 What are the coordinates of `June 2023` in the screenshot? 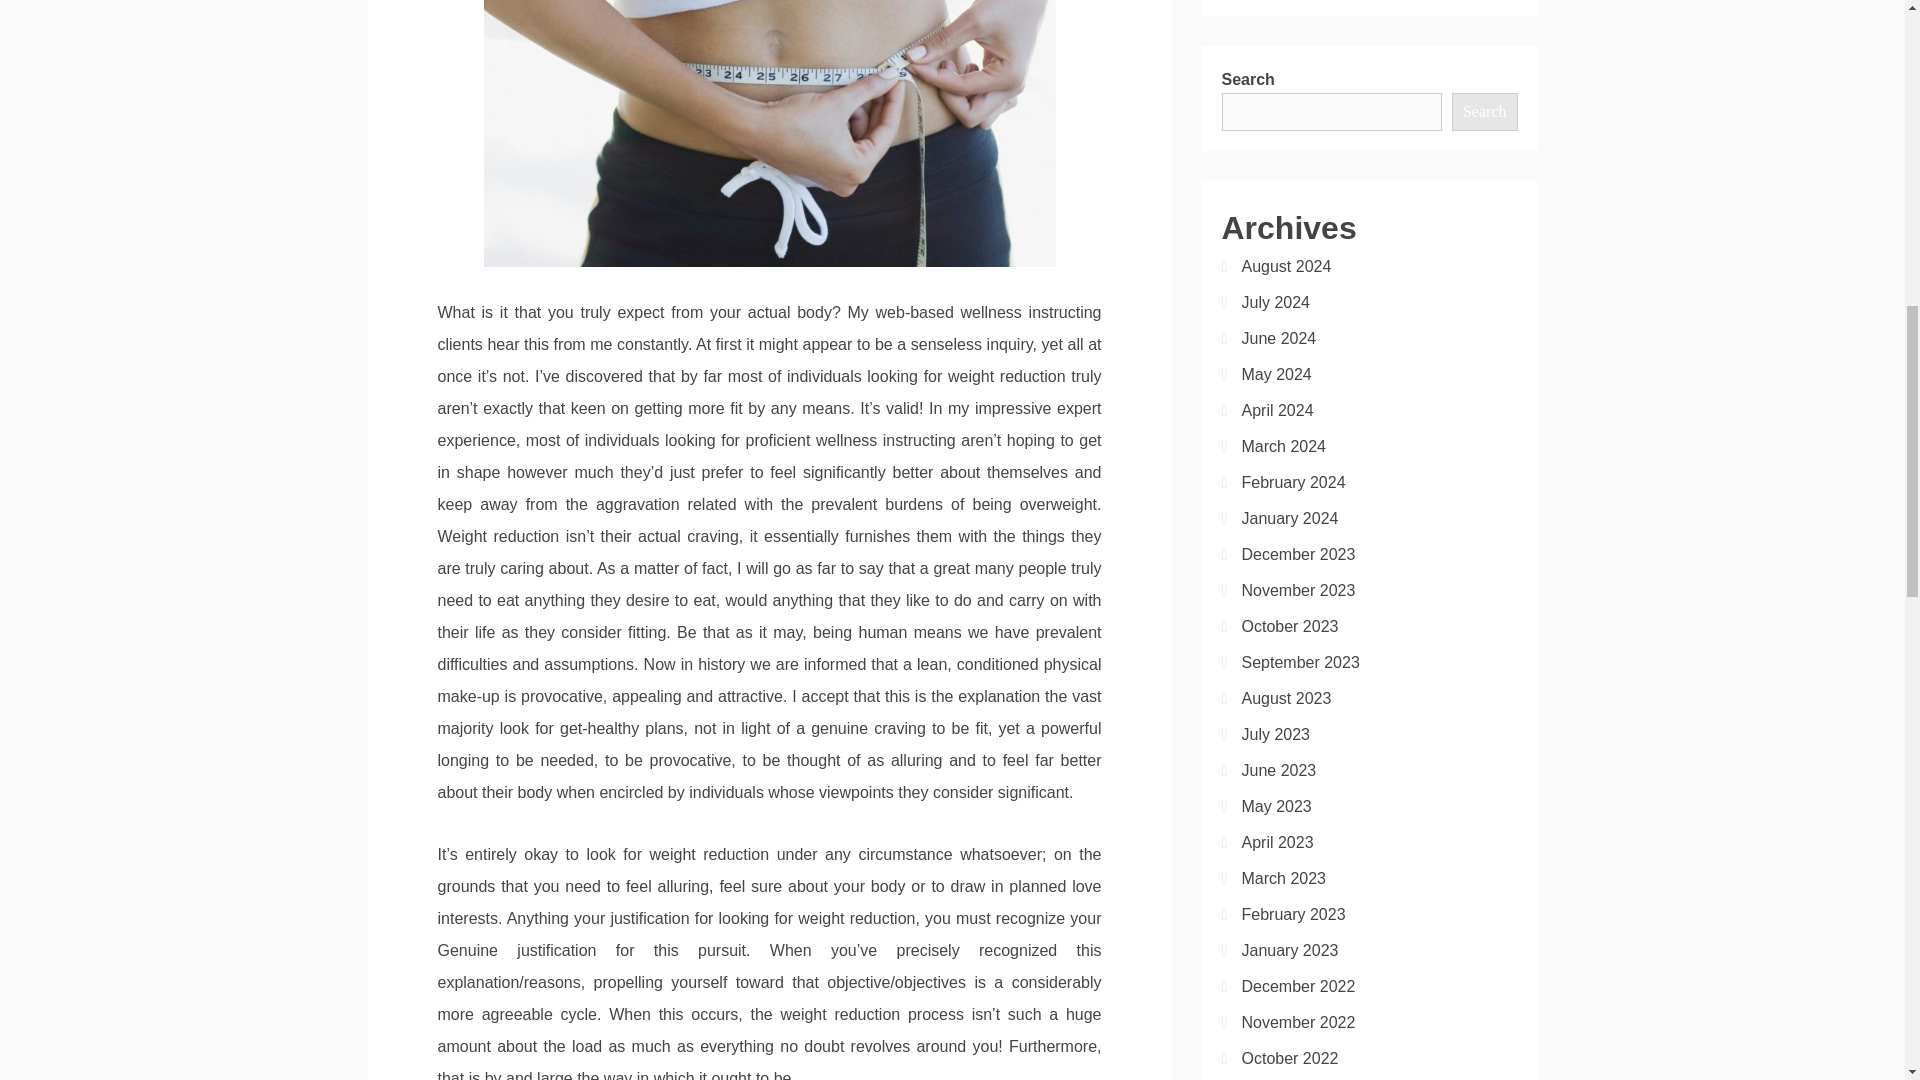 It's located at (1280, 770).